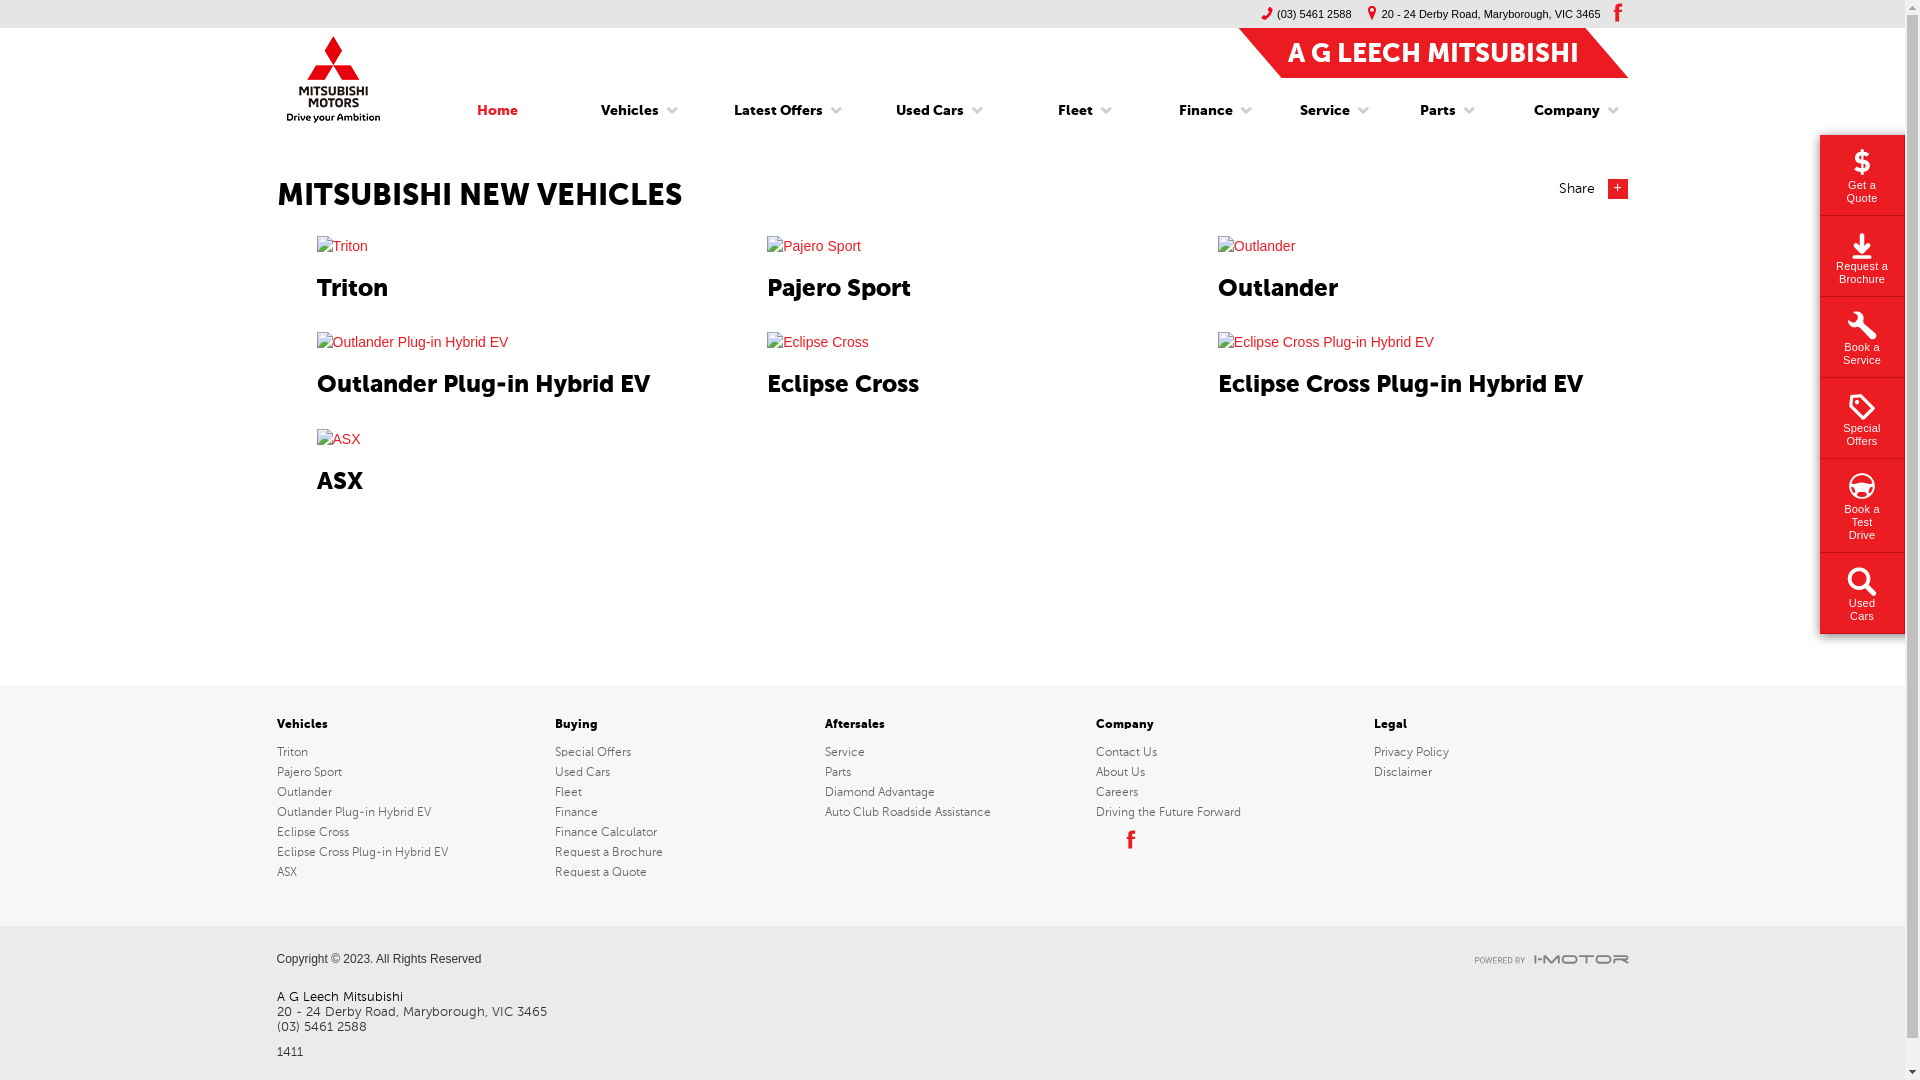  What do you see at coordinates (1618, 189) in the screenshot?
I see `+` at bounding box center [1618, 189].